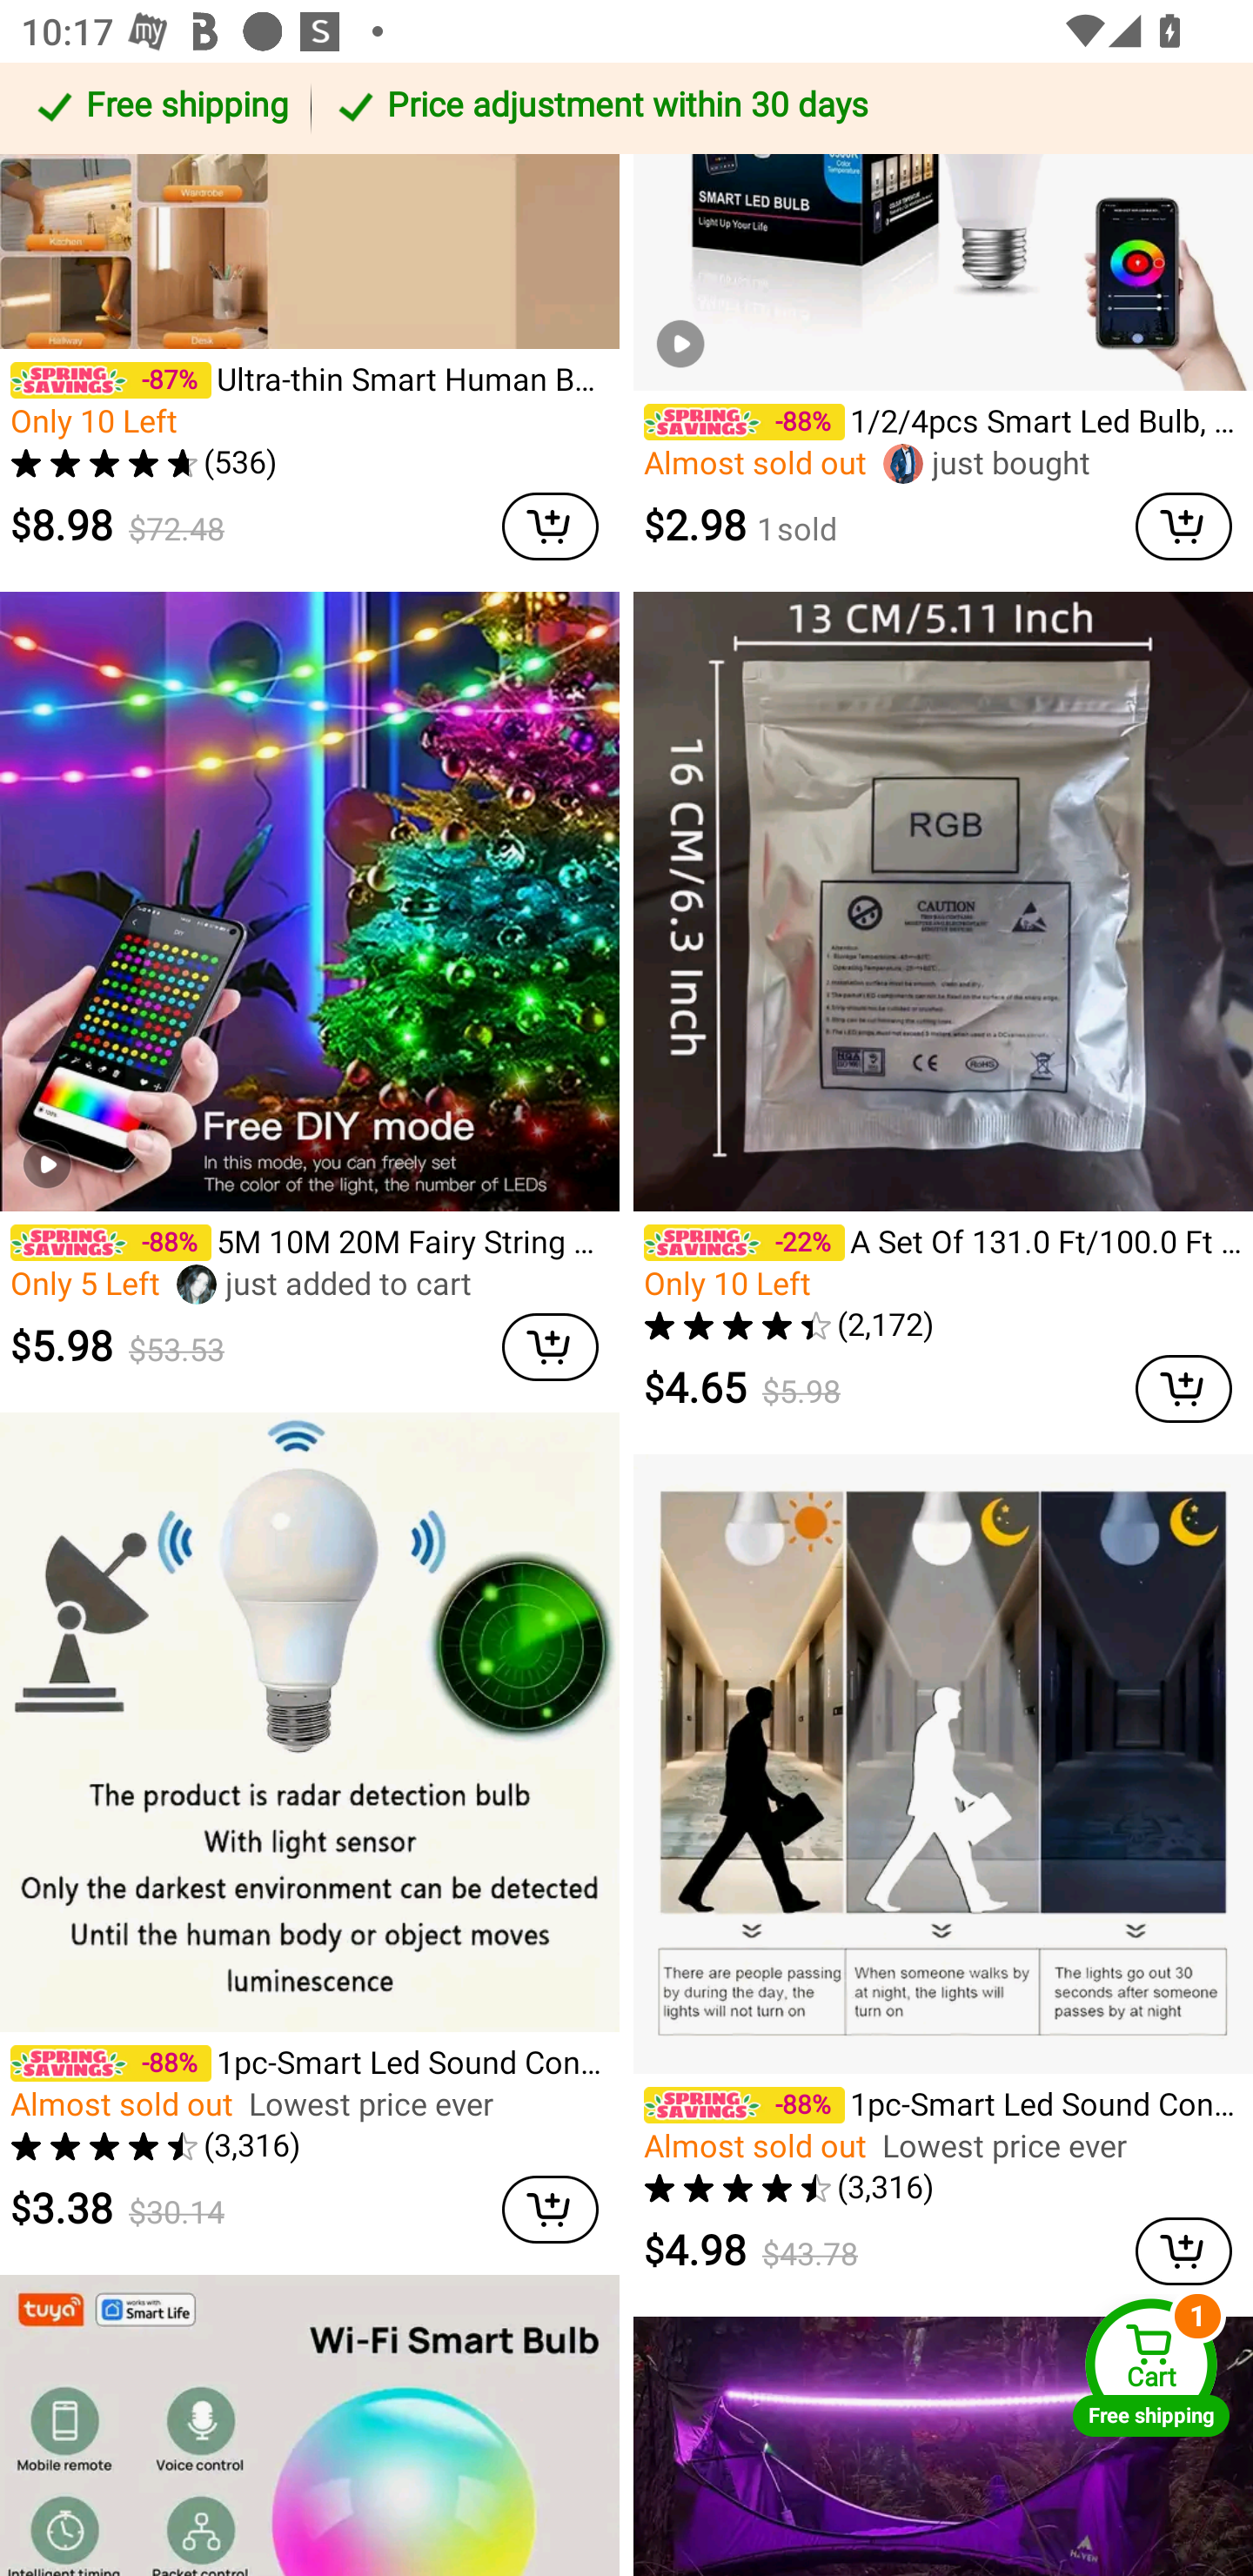 This screenshot has width=1253, height=2576. What do you see at coordinates (776, 108) in the screenshot?
I see `Price adjustment within 30 days` at bounding box center [776, 108].